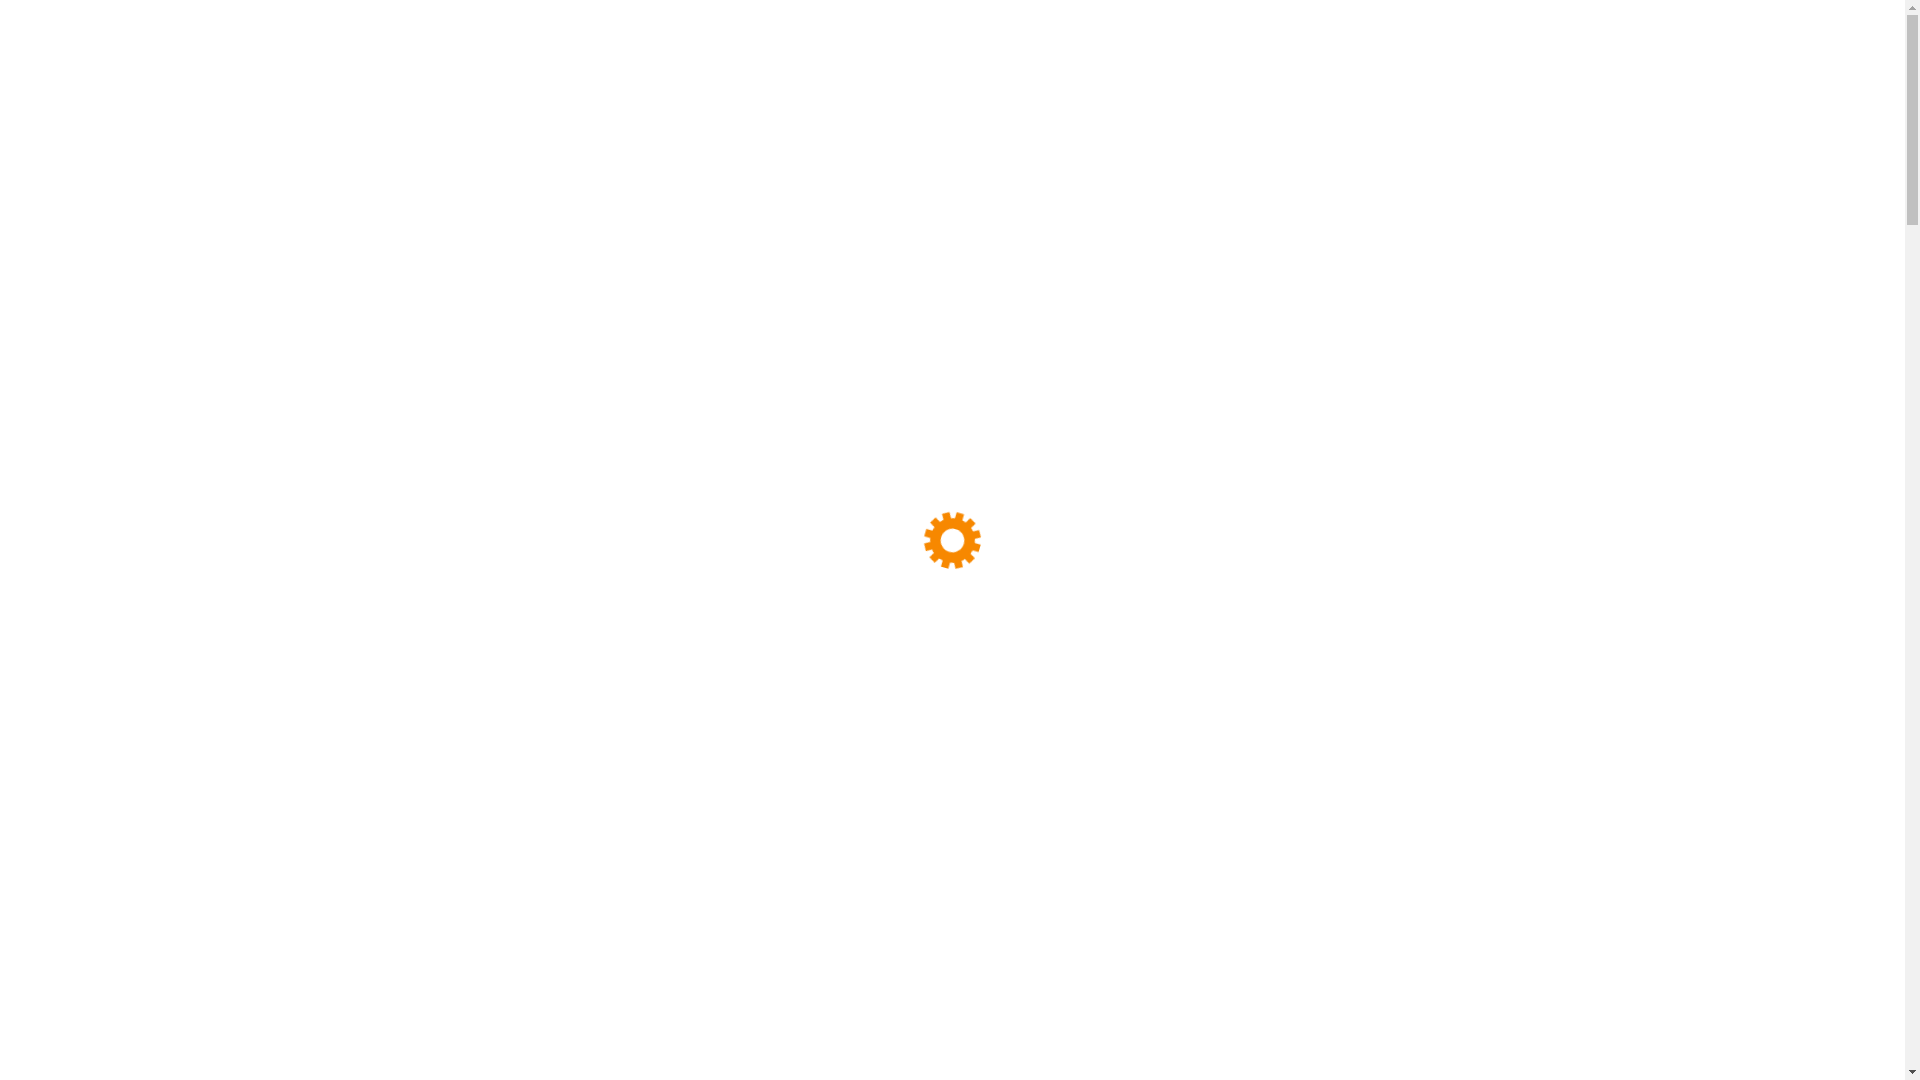 The height and width of the screenshot is (1080, 1920). Describe the element at coordinates (1198, 148) in the screenshot. I see `English` at that location.